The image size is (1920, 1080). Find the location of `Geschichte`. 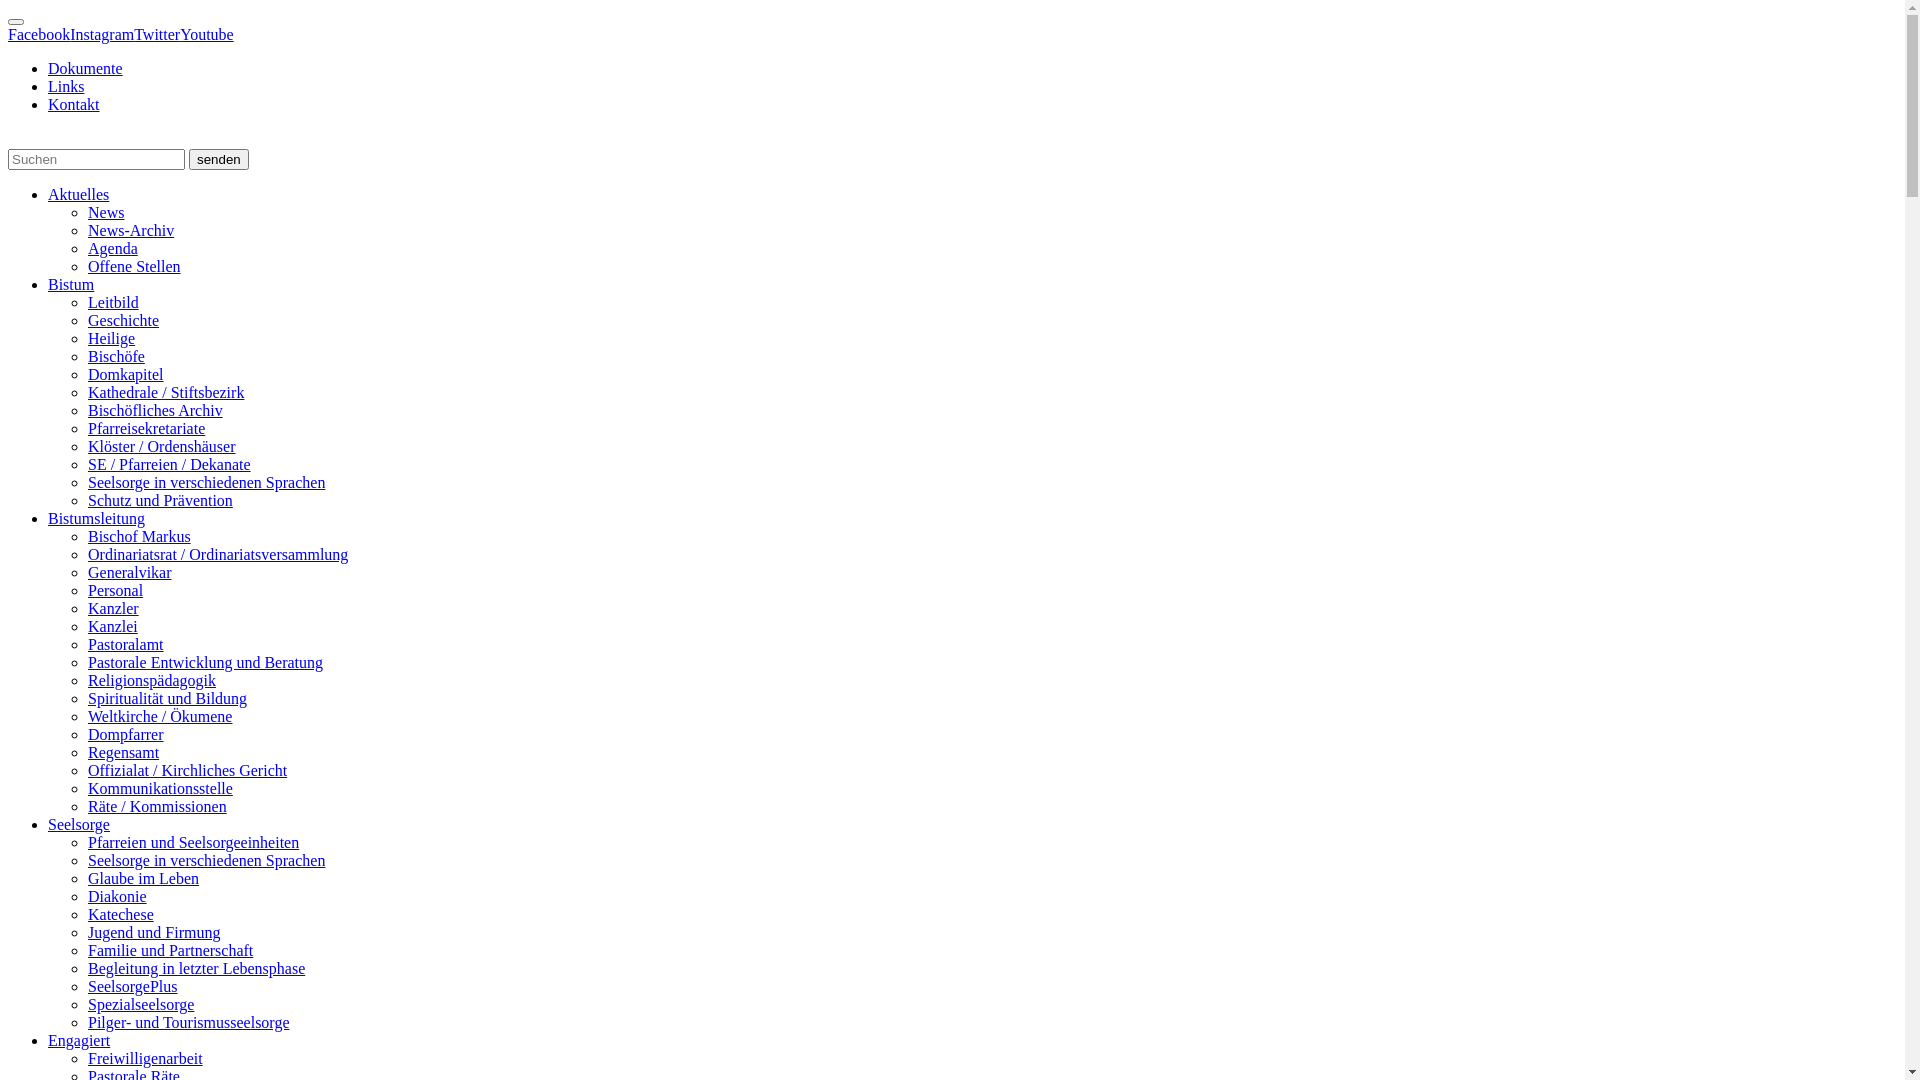

Geschichte is located at coordinates (124, 320).